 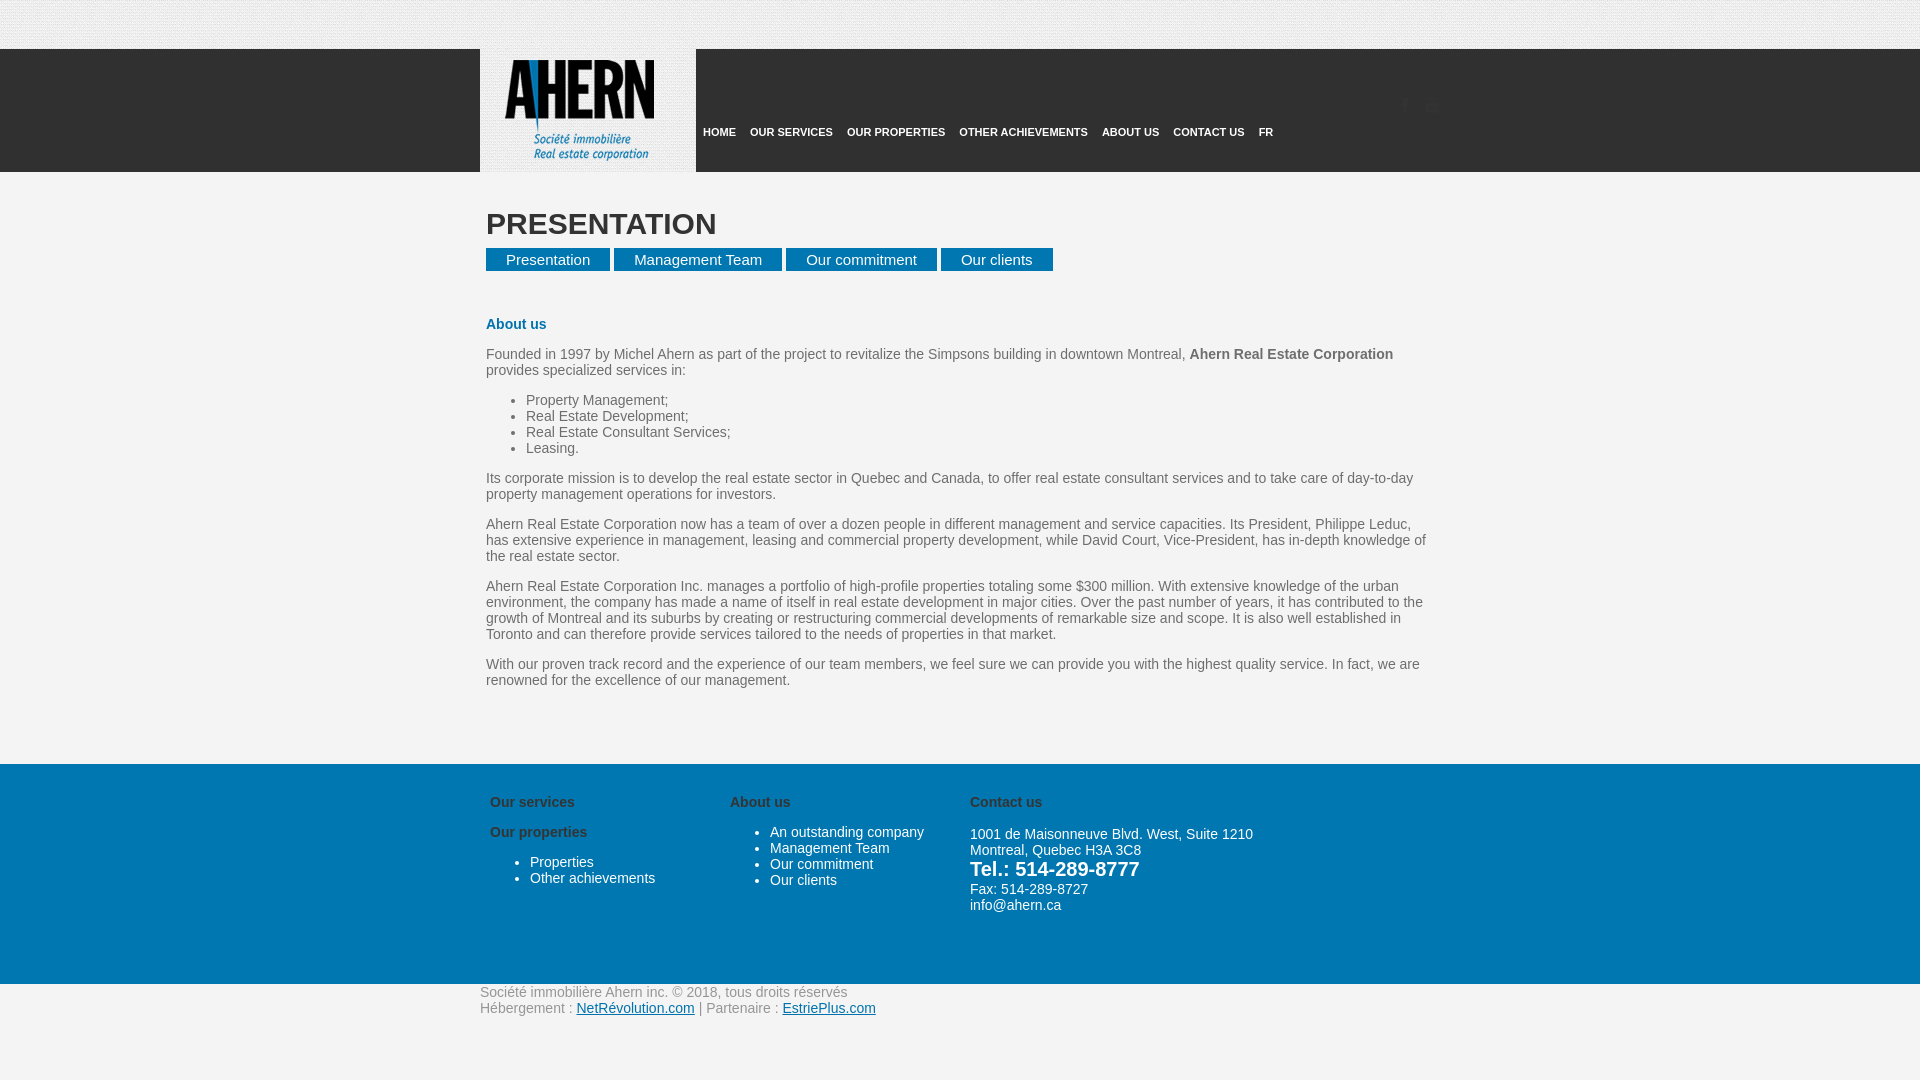 What do you see at coordinates (862, 260) in the screenshot?
I see `Our commitment` at bounding box center [862, 260].